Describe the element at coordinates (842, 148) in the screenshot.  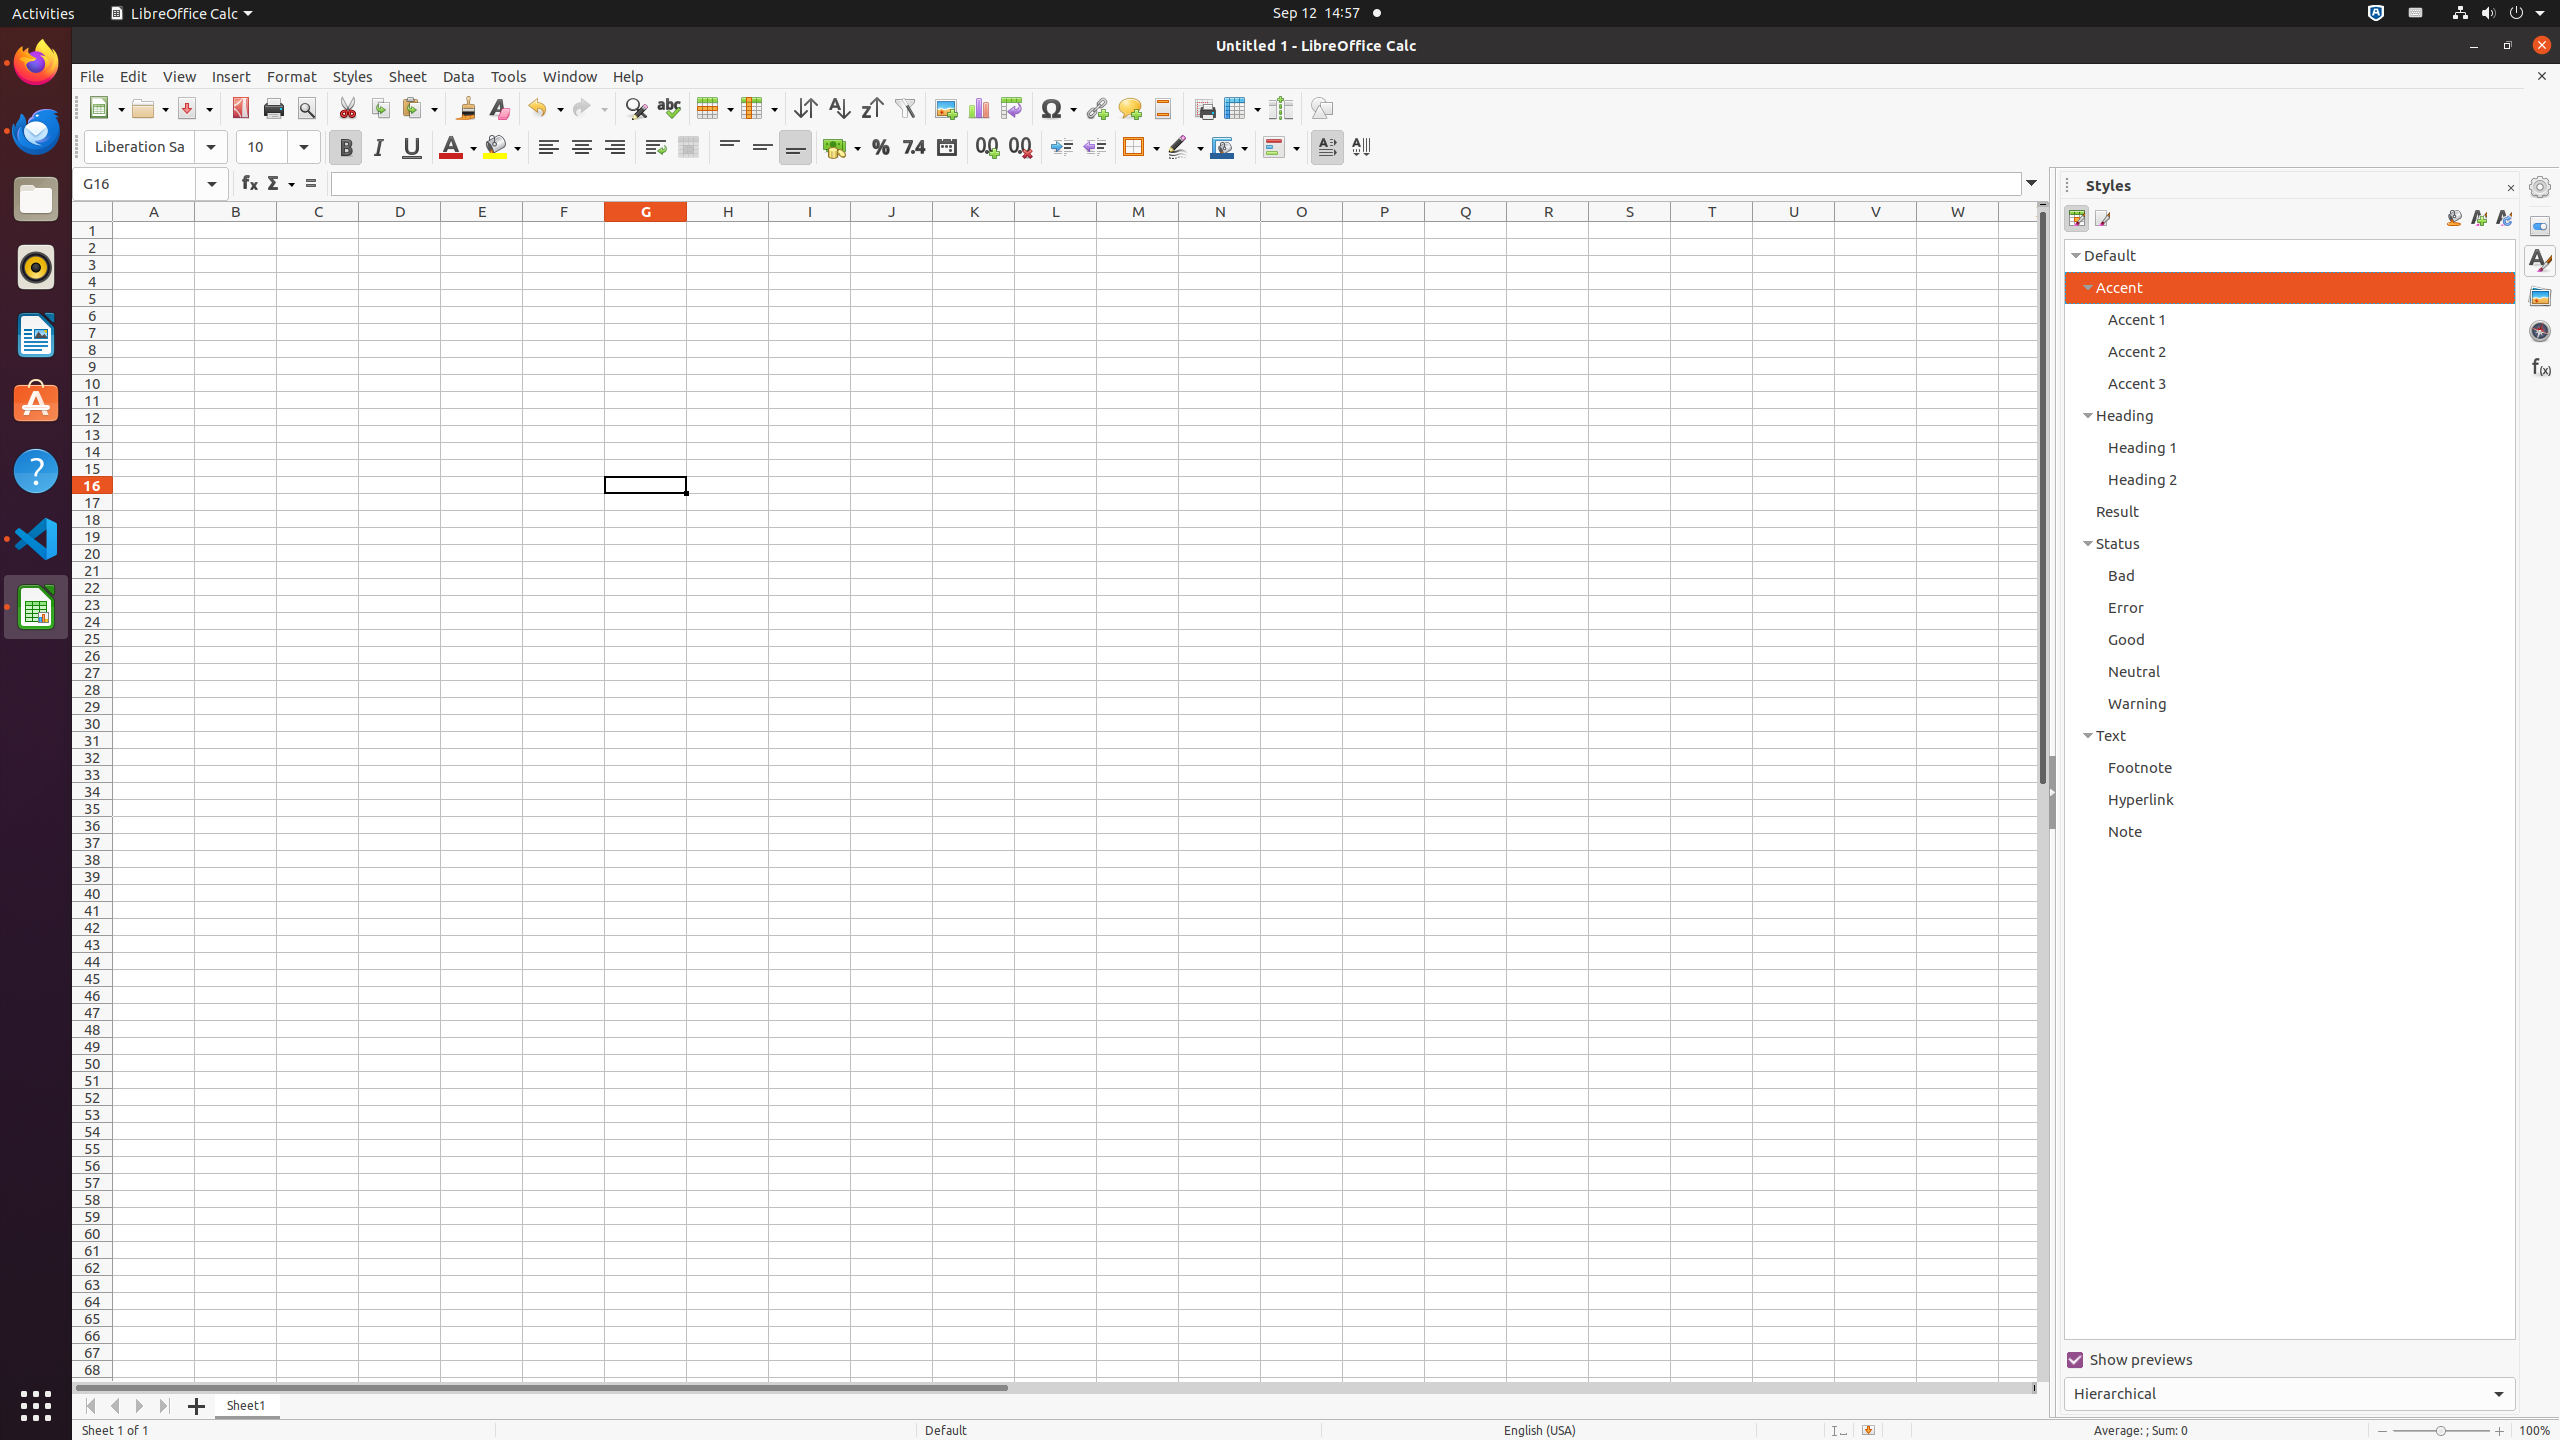
I see `Currency` at that location.